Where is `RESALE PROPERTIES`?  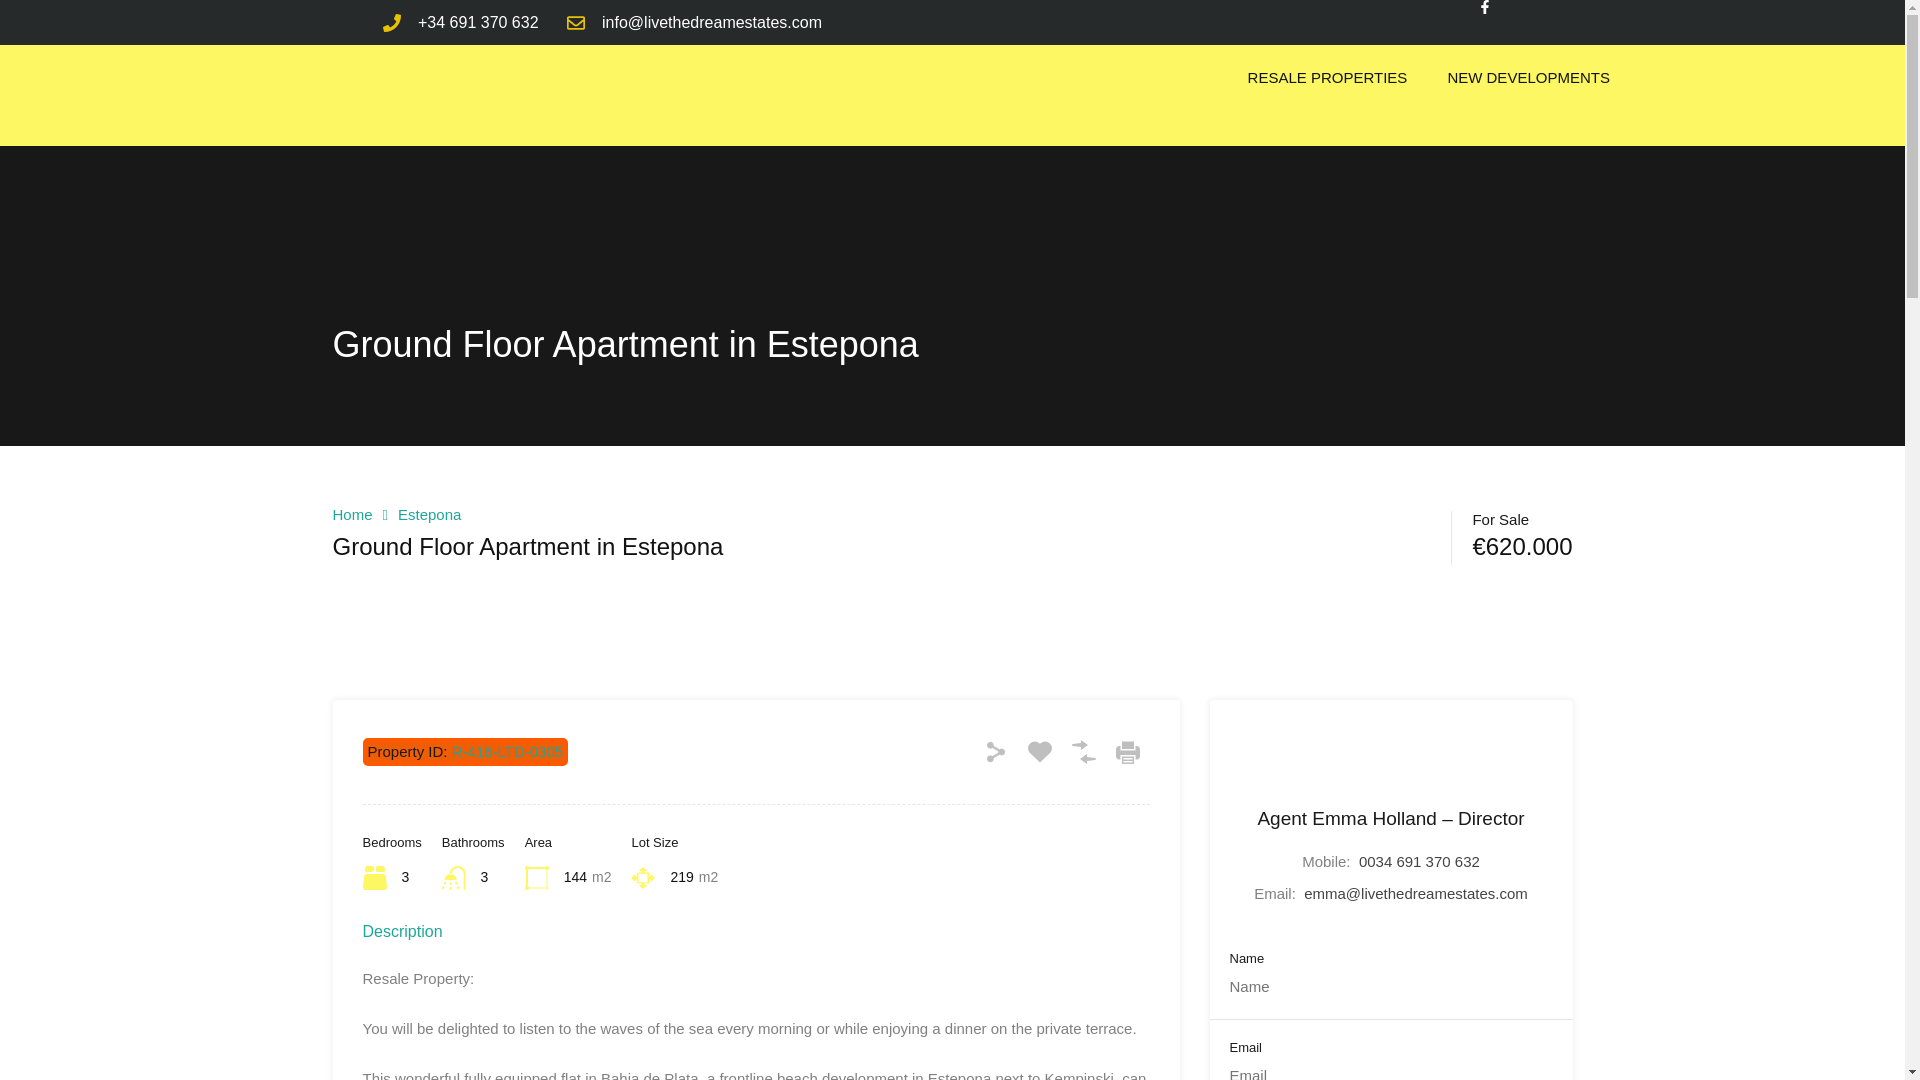 RESALE PROPERTIES is located at coordinates (1328, 78).